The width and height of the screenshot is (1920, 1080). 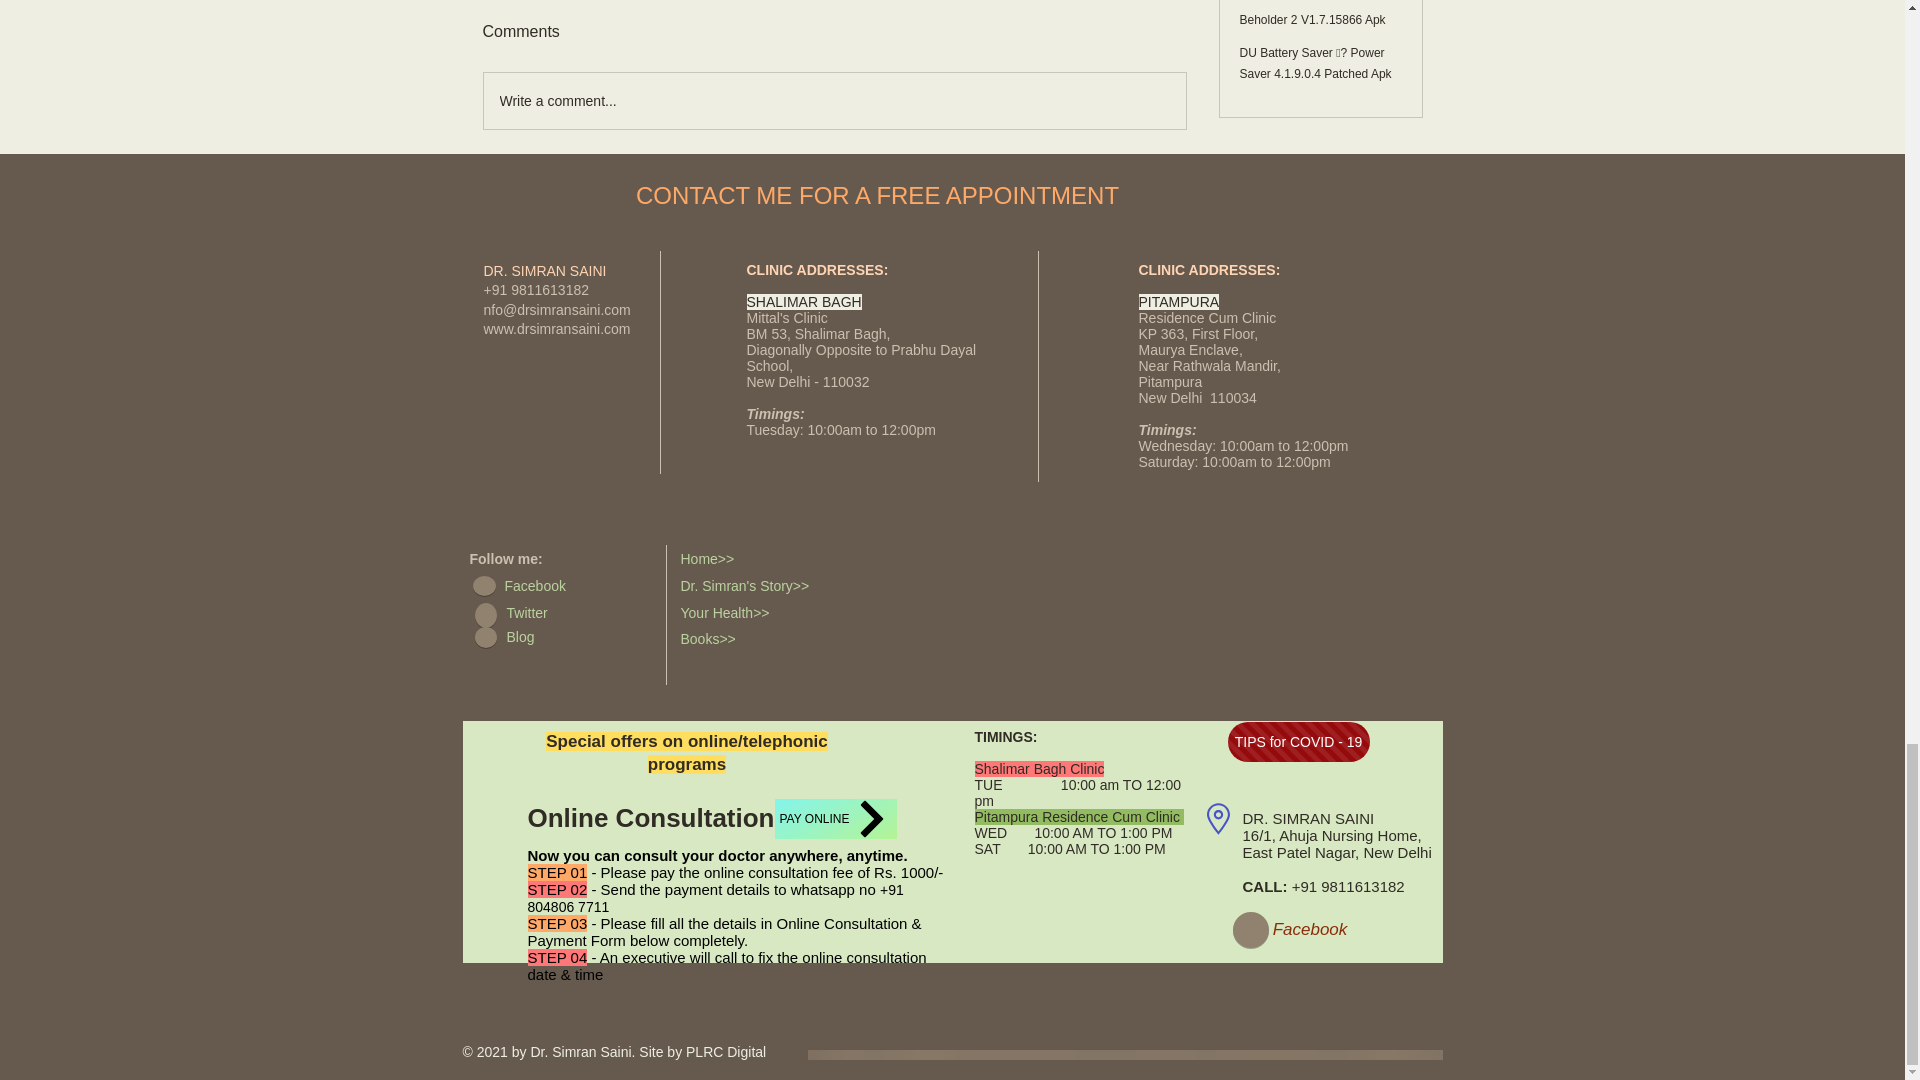 I want to click on www.drsimransaini.com, so click(x=557, y=328).